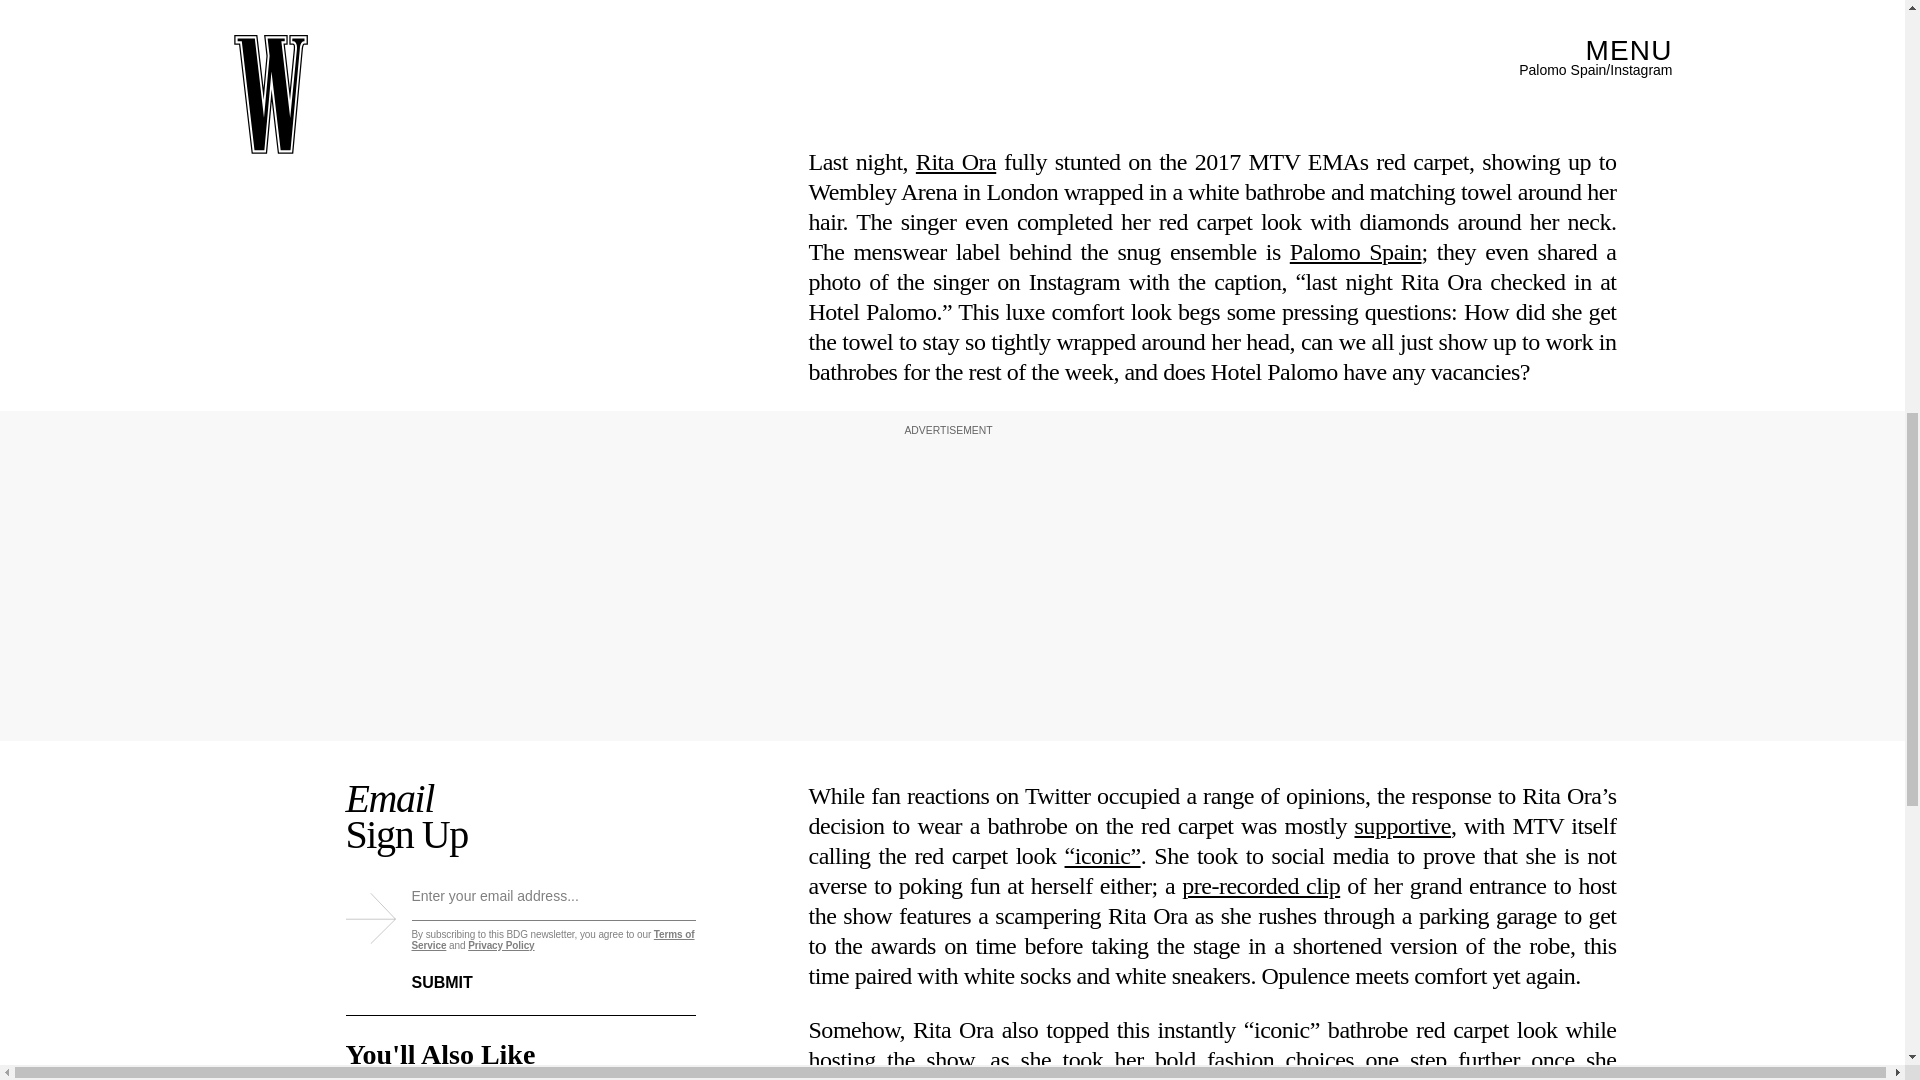 This screenshot has height=1080, width=1920. I want to click on oversized checkered suit, so click(1496, 832).